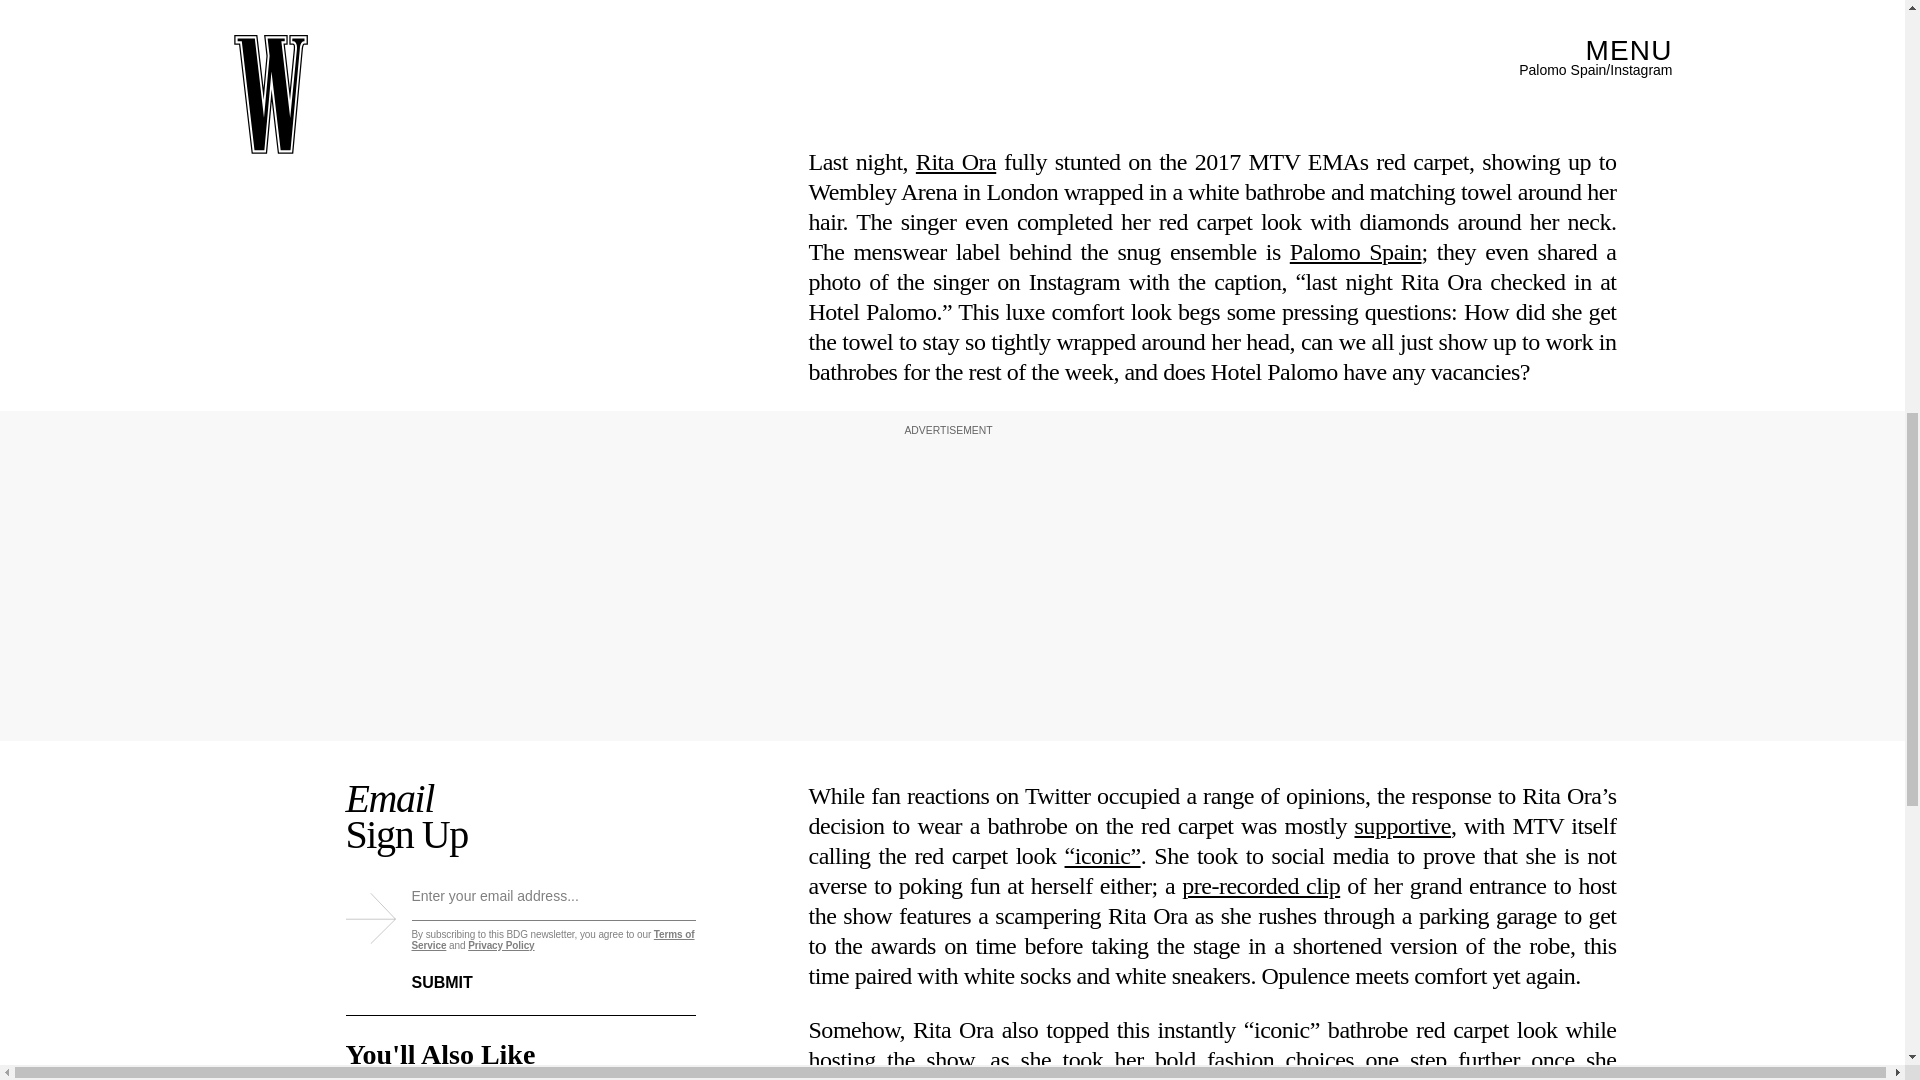 This screenshot has height=1080, width=1920. I want to click on oversized checkered suit, so click(1496, 832).